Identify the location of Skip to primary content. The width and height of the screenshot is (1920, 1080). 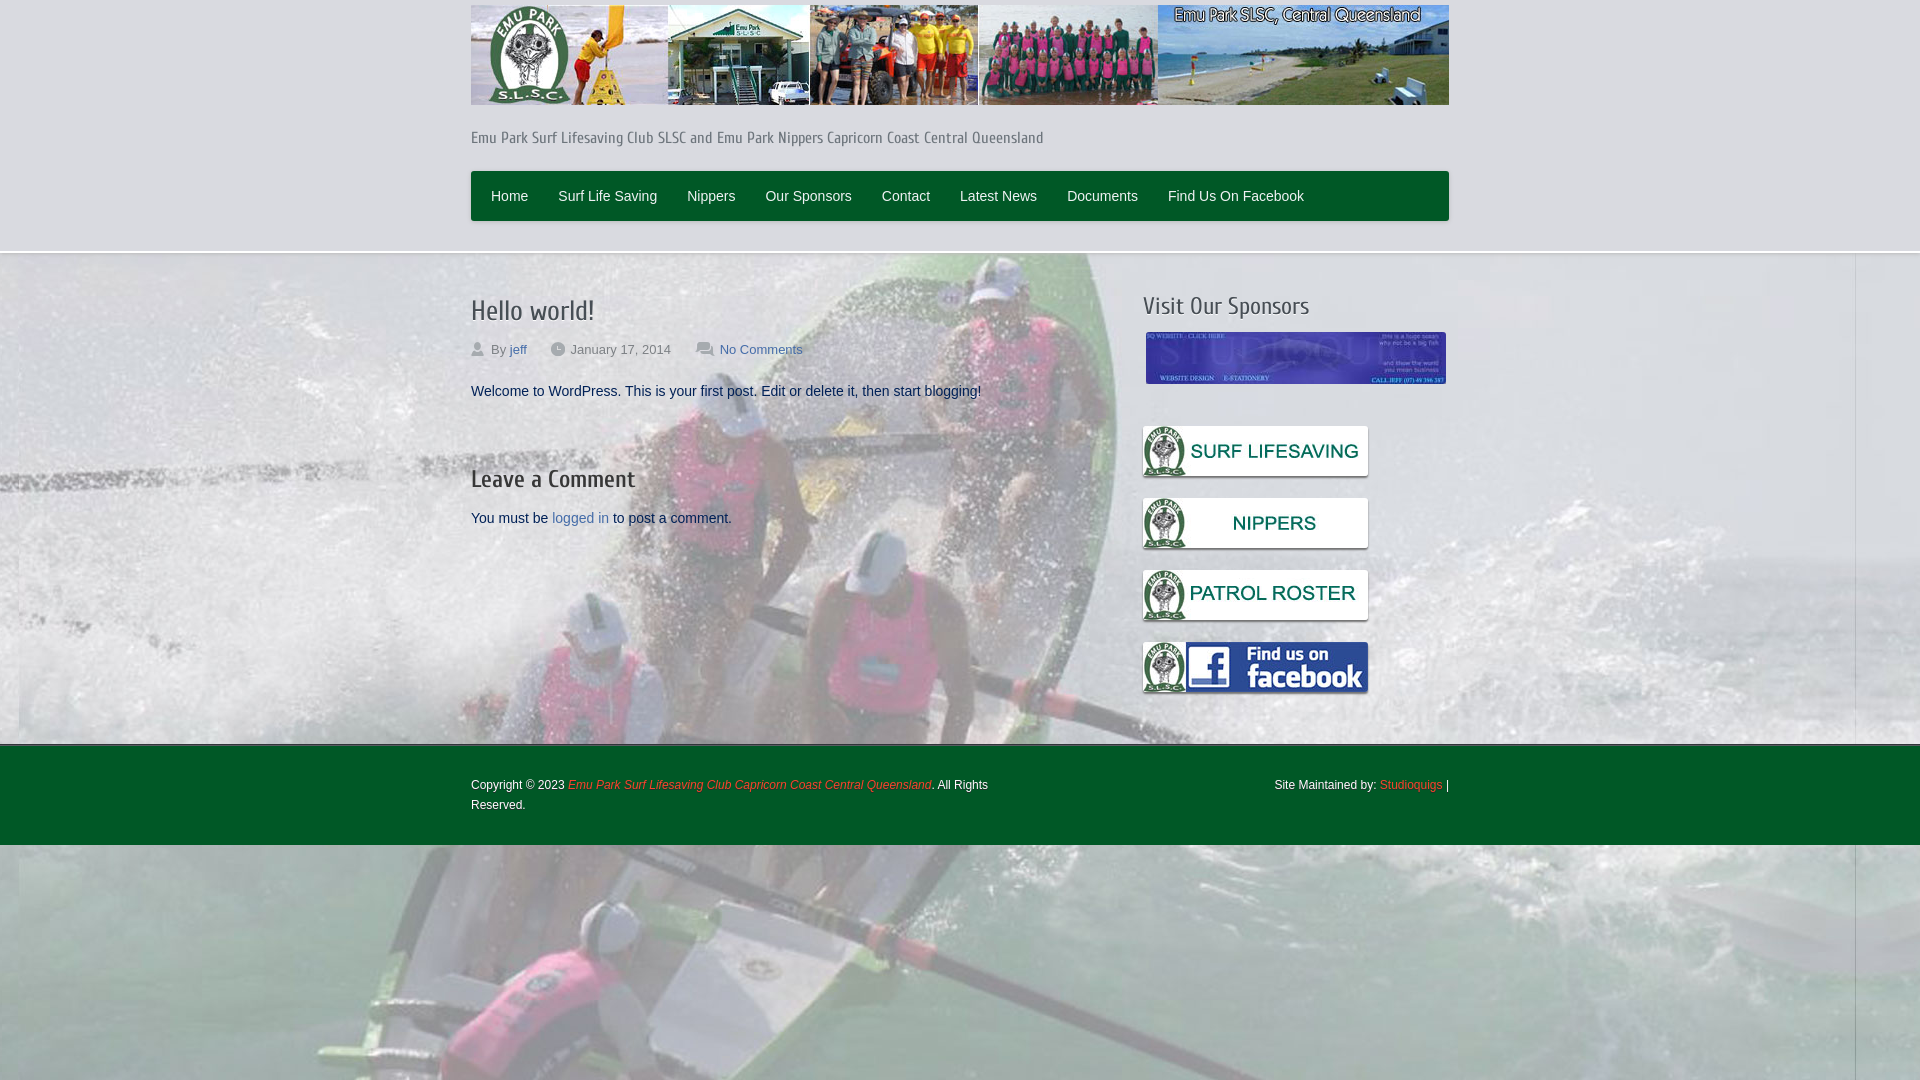
(492, 174).